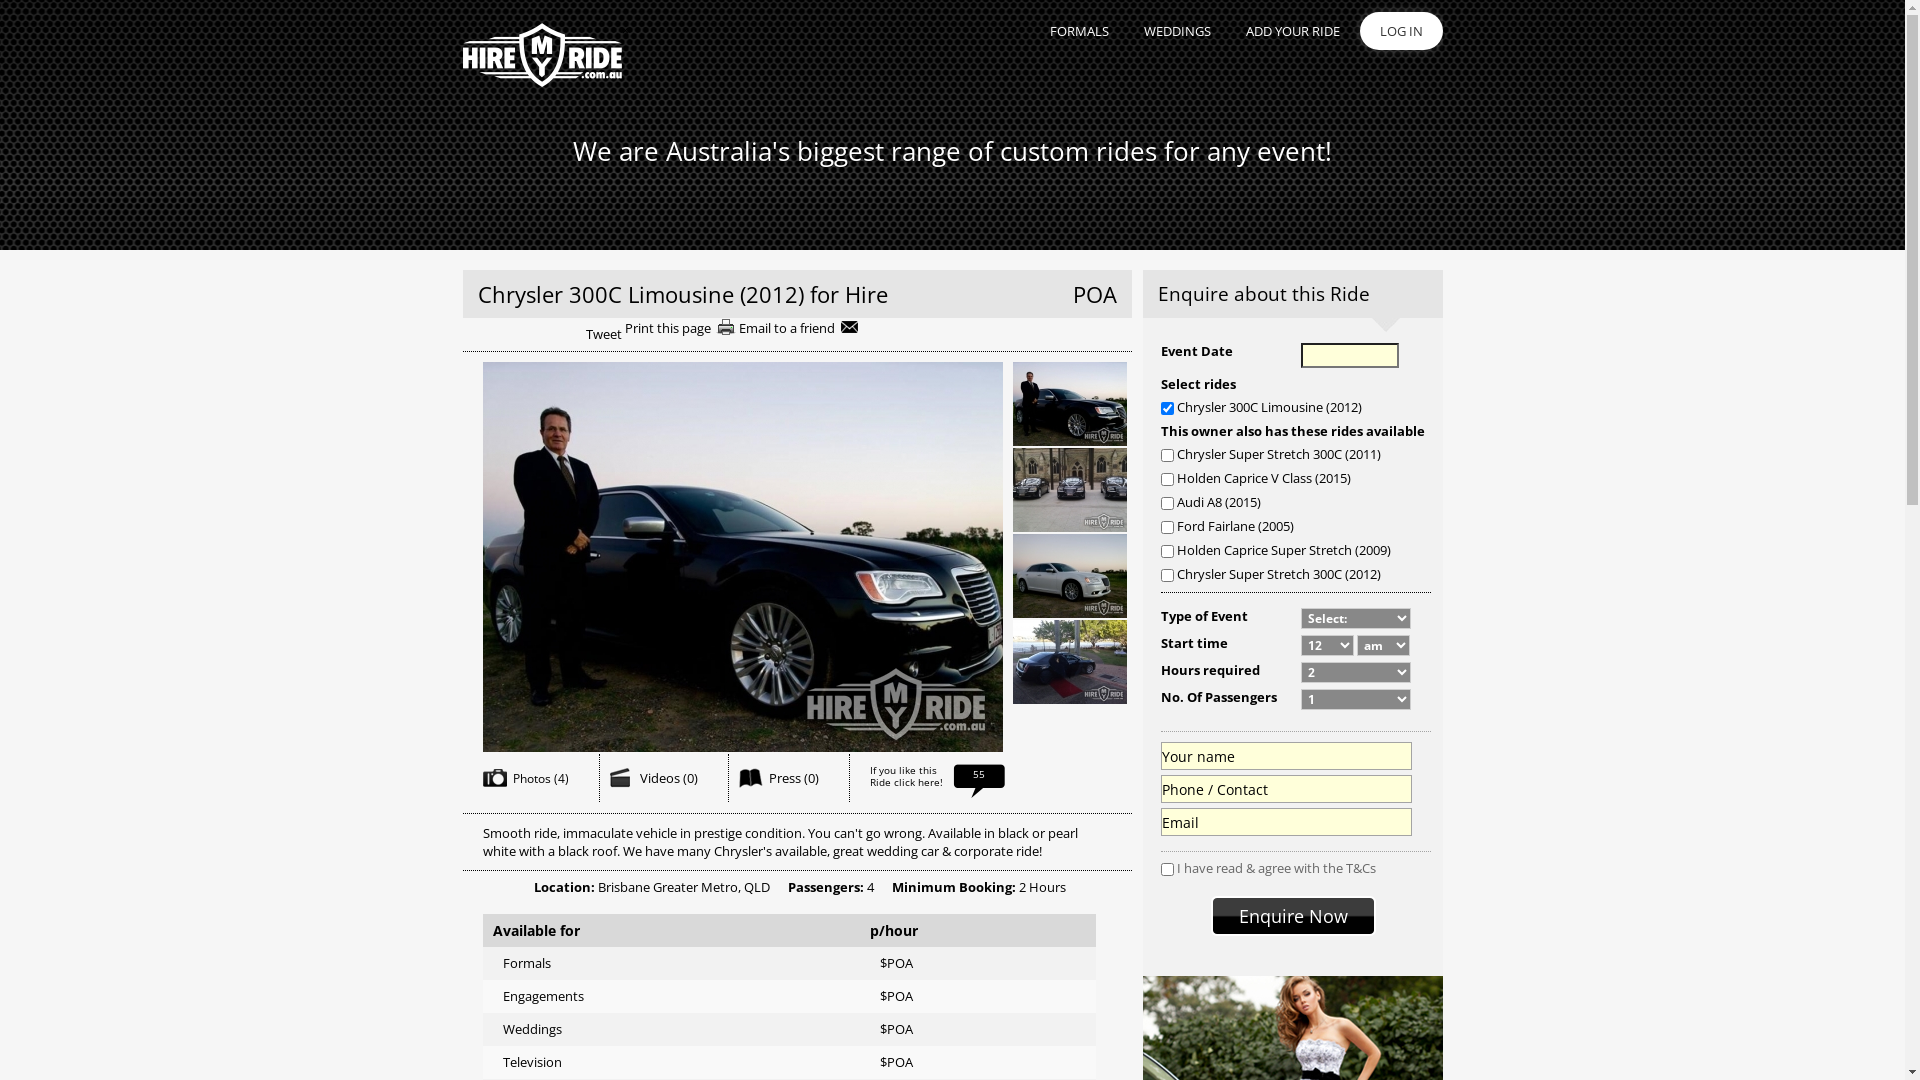 The height and width of the screenshot is (1080, 1920). Describe the element at coordinates (1166, 456) in the screenshot. I see `2612` at that location.